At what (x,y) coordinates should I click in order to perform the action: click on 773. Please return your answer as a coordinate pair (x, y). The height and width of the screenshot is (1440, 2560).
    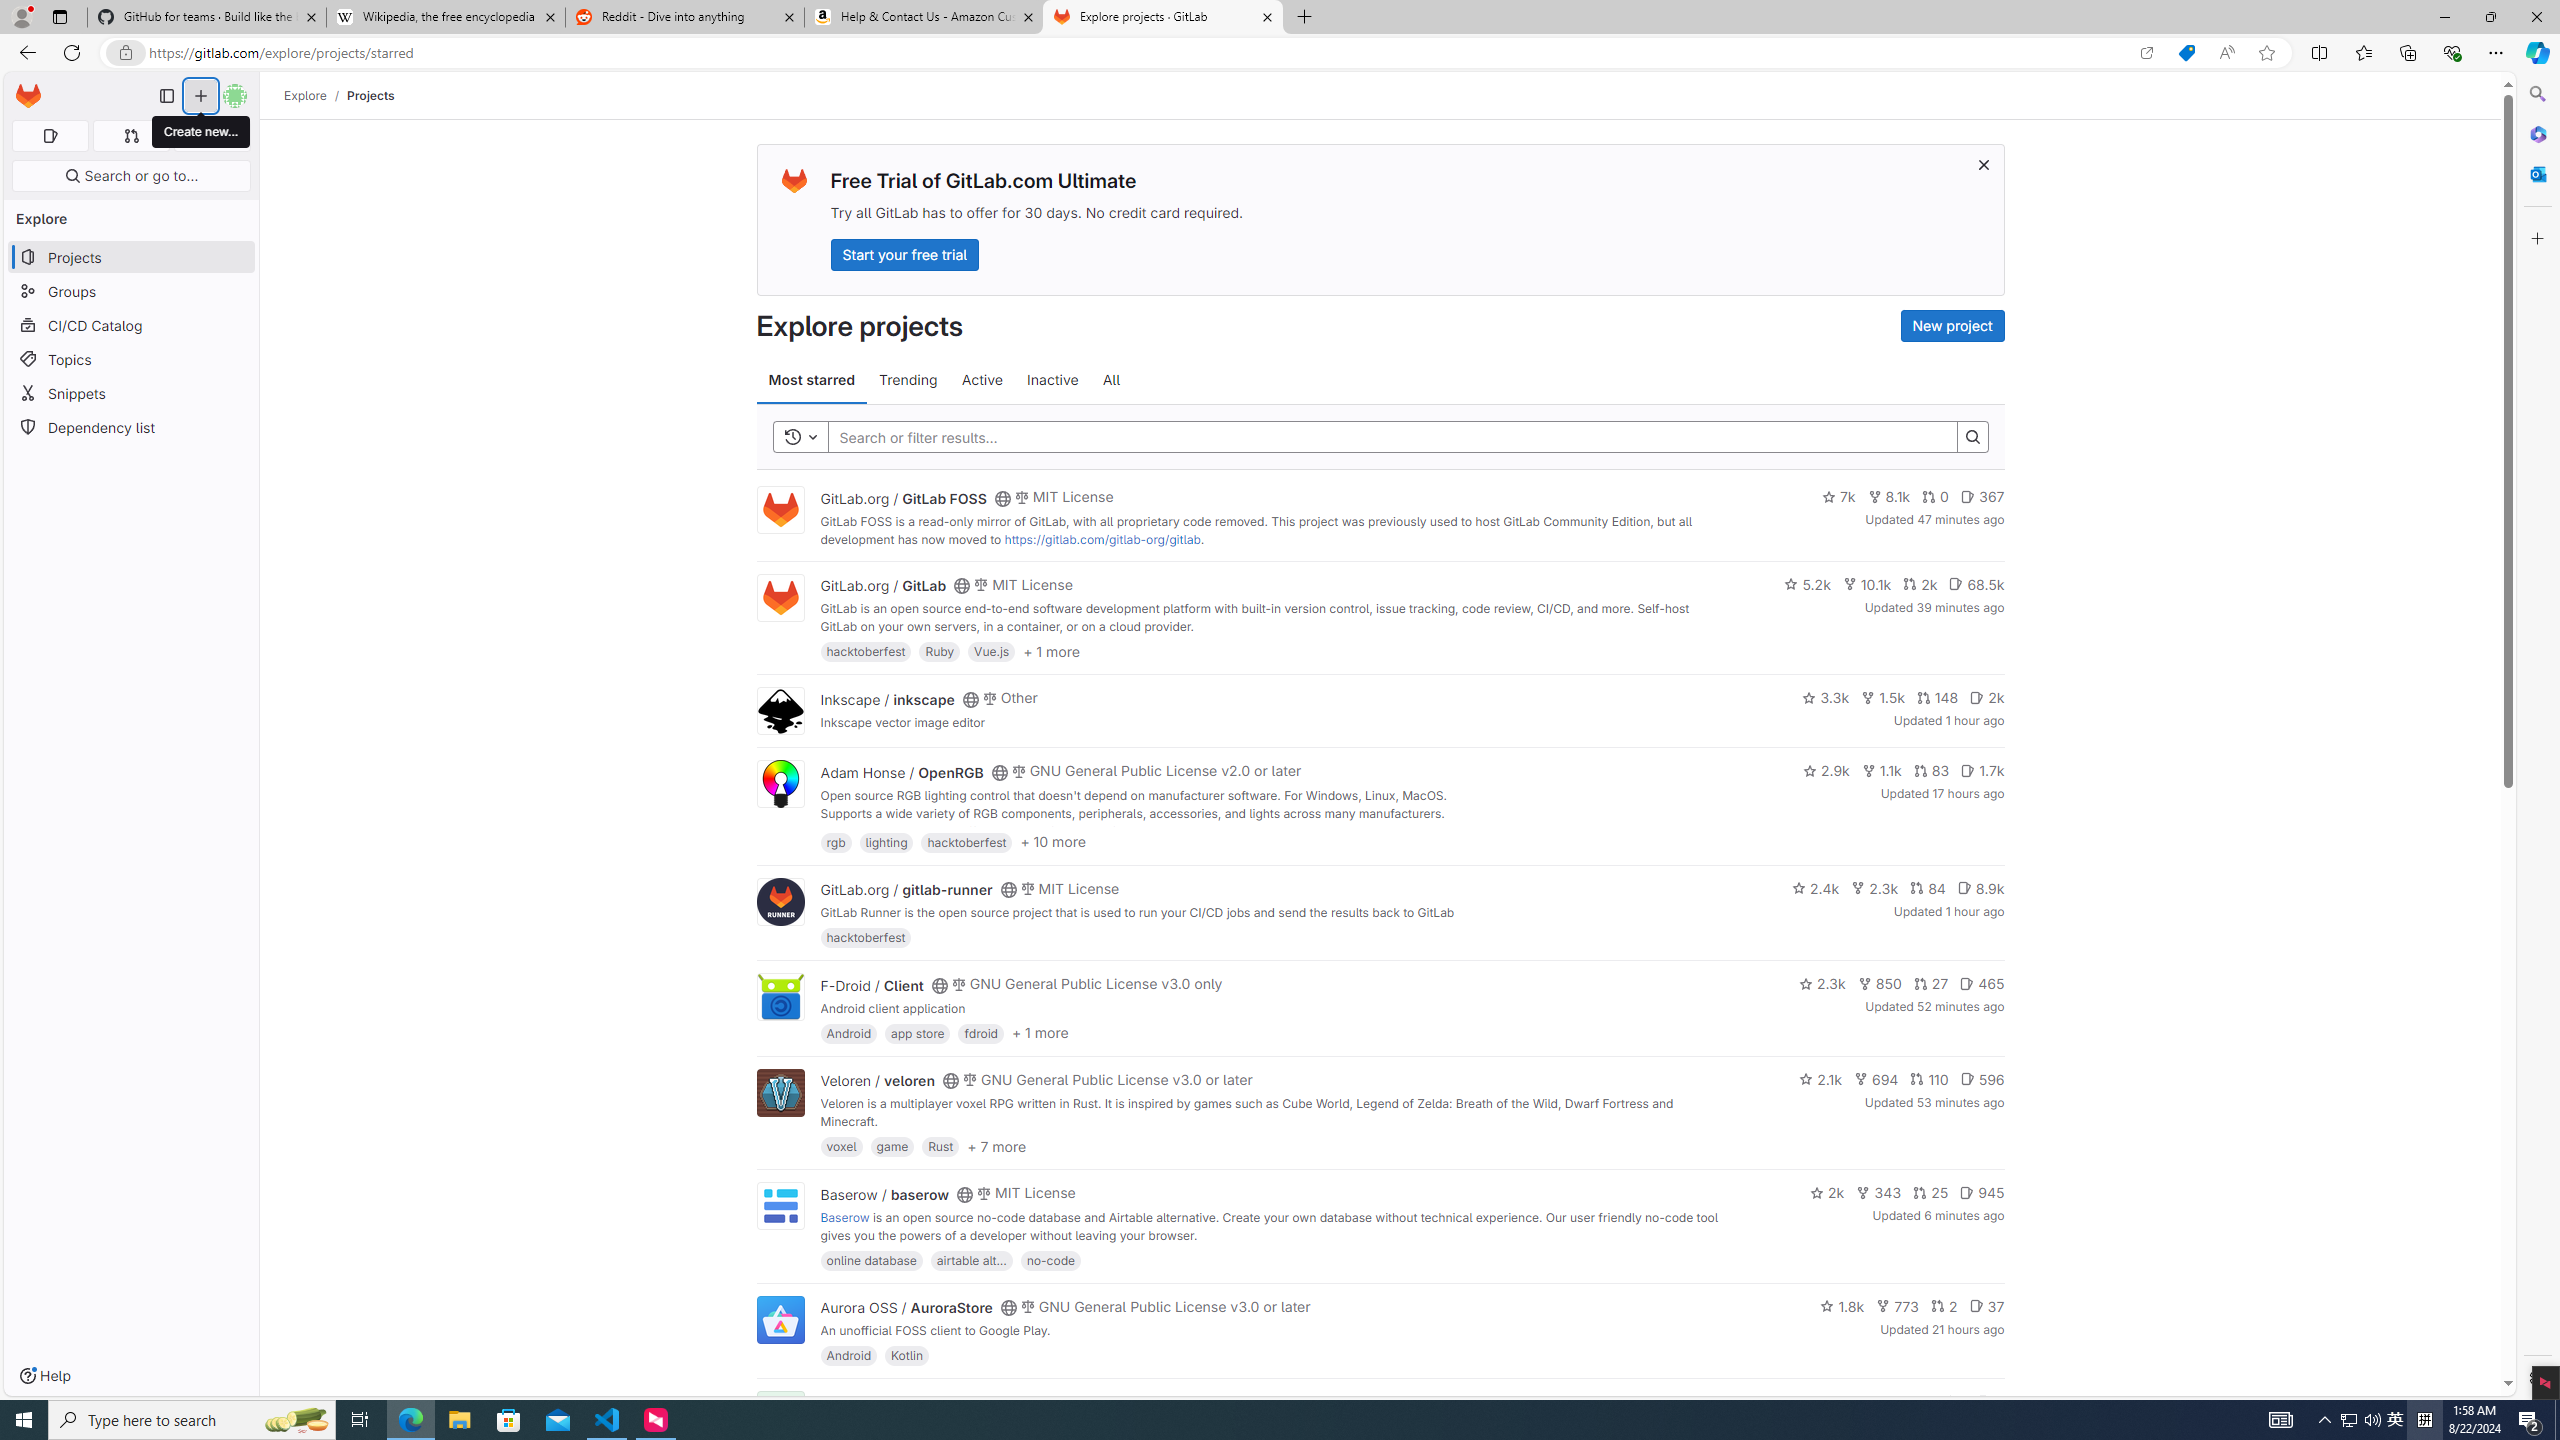
    Looking at the image, I should click on (1898, 1306).